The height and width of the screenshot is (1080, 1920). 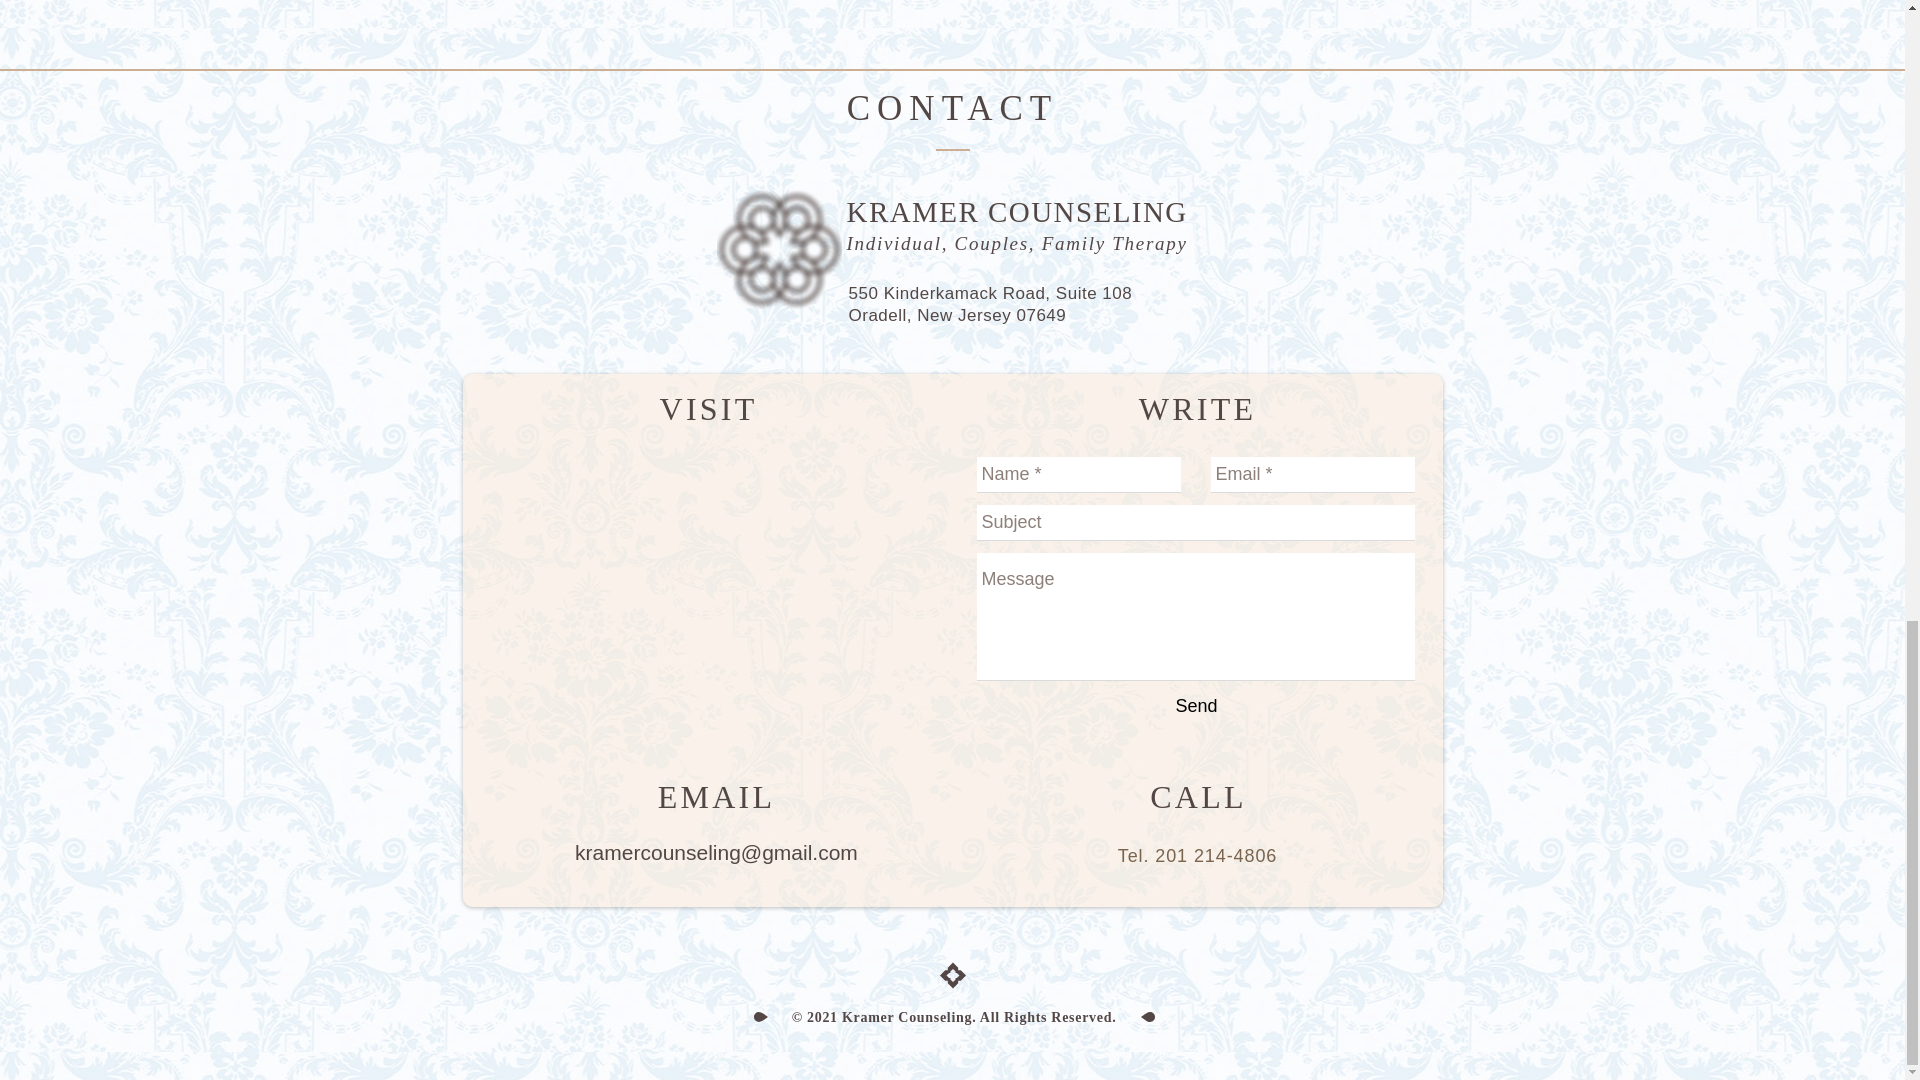 What do you see at coordinates (1016, 243) in the screenshot?
I see `Individual, Couples, Family Therapy` at bounding box center [1016, 243].